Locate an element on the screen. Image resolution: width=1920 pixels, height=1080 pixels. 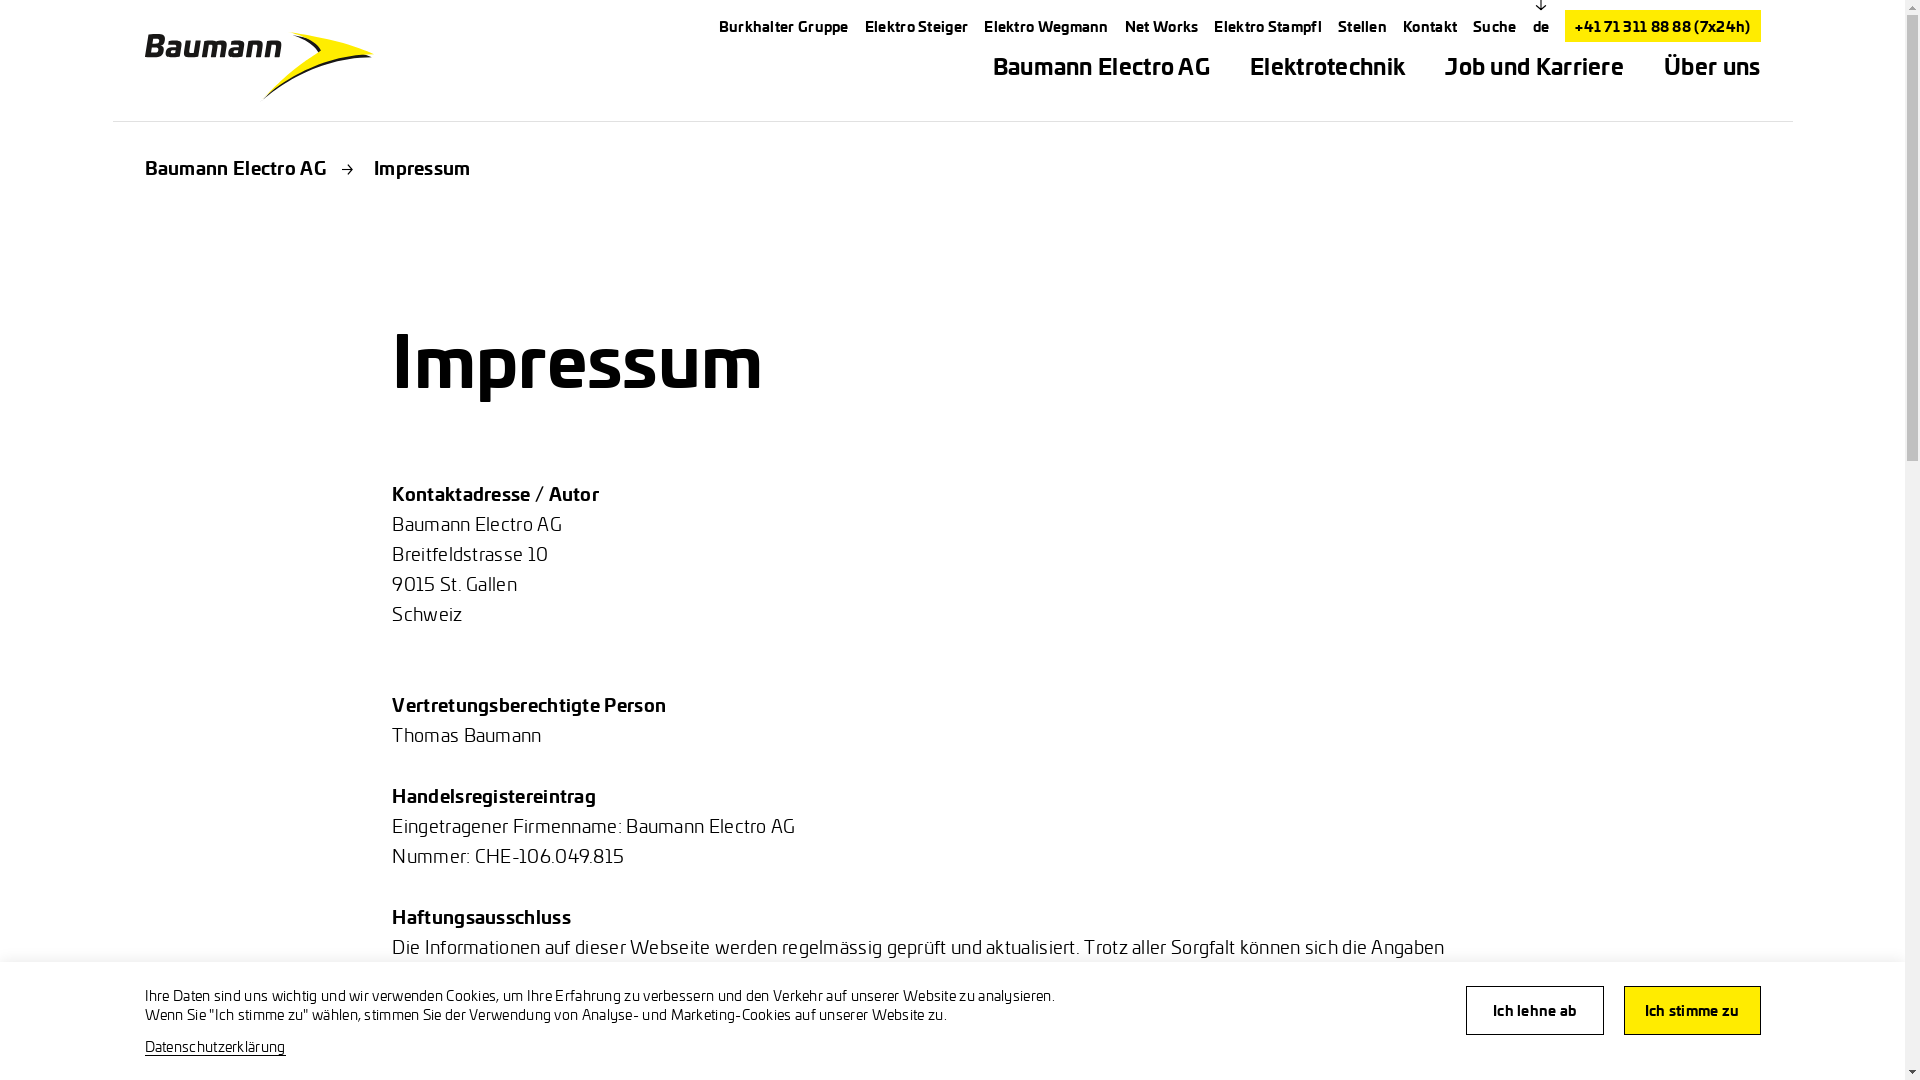
+41 71 311 88 88 (7x24h) is located at coordinates (1662, 26).